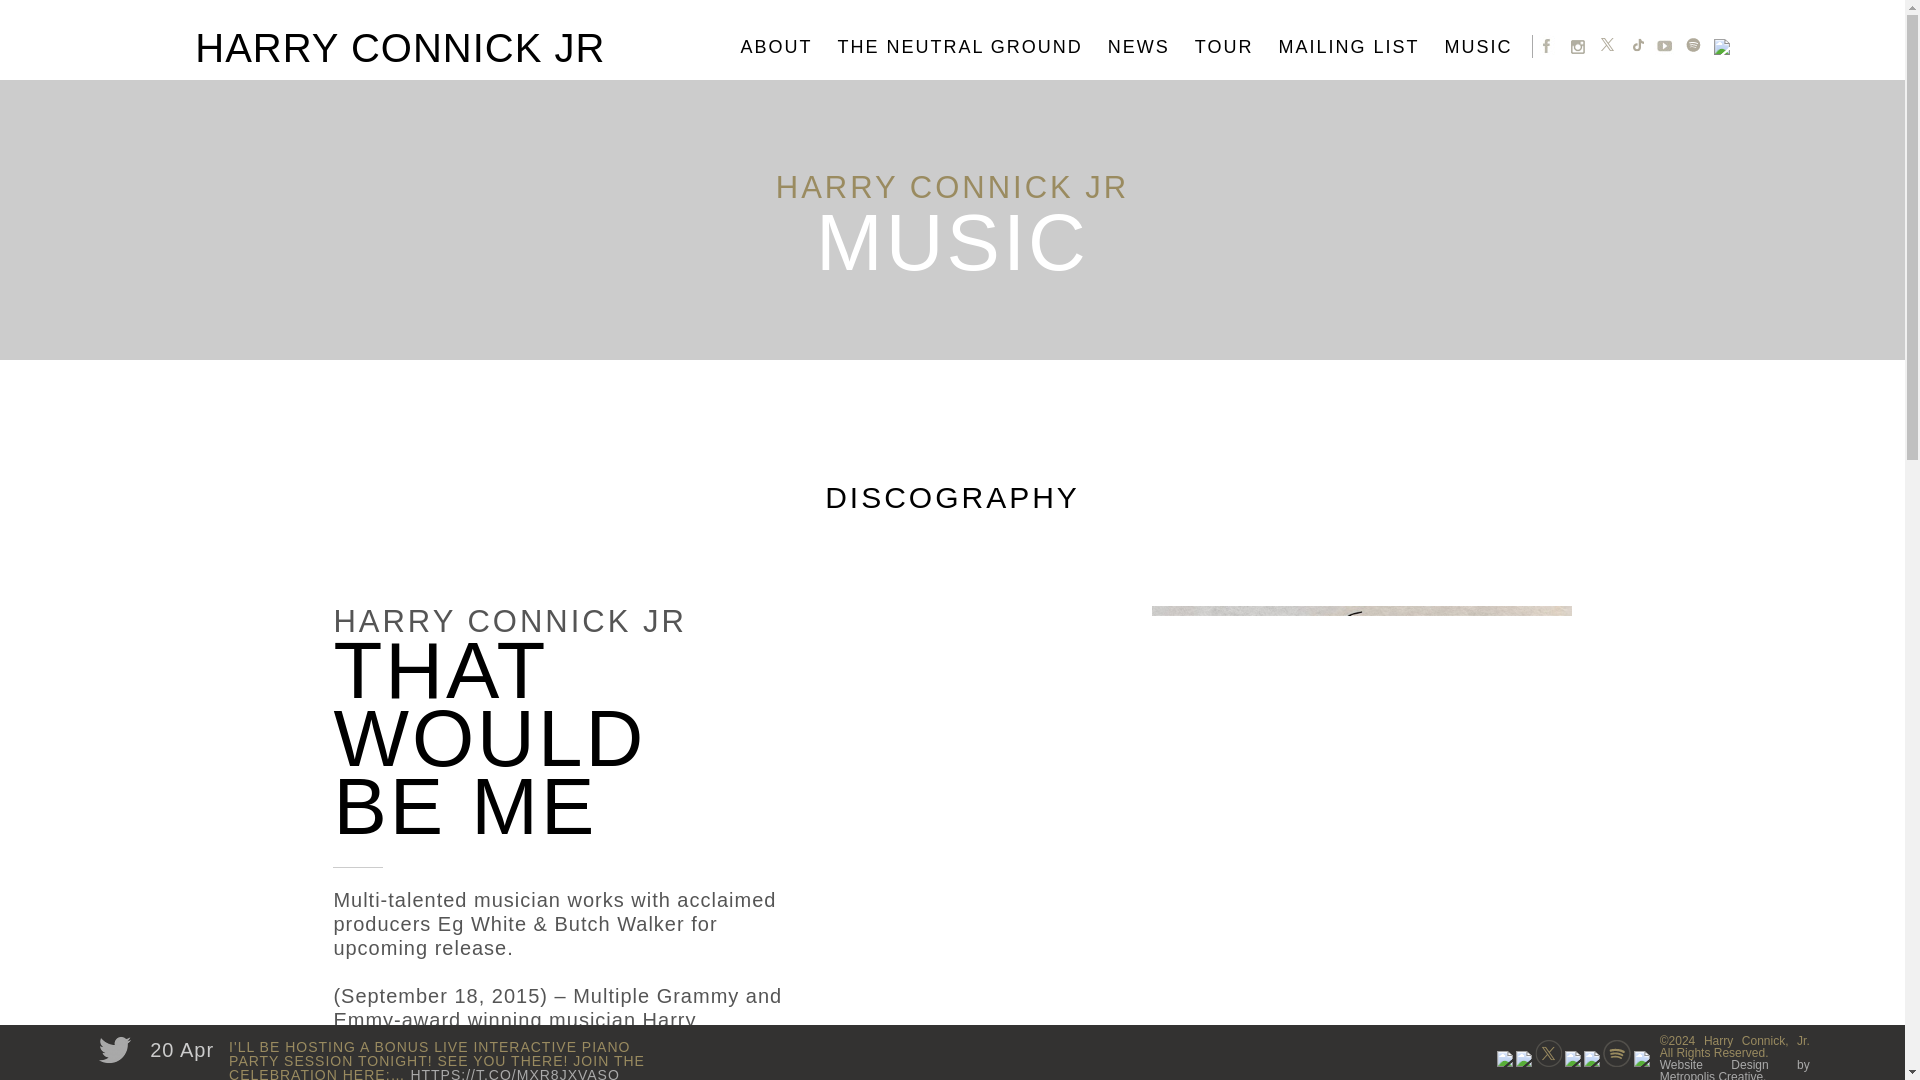 This screenshot has width=1920, height=1080. Describe the element at coordinates (400, 48) in the screenshot. I see `HARRY CONNICK JR` at that location.